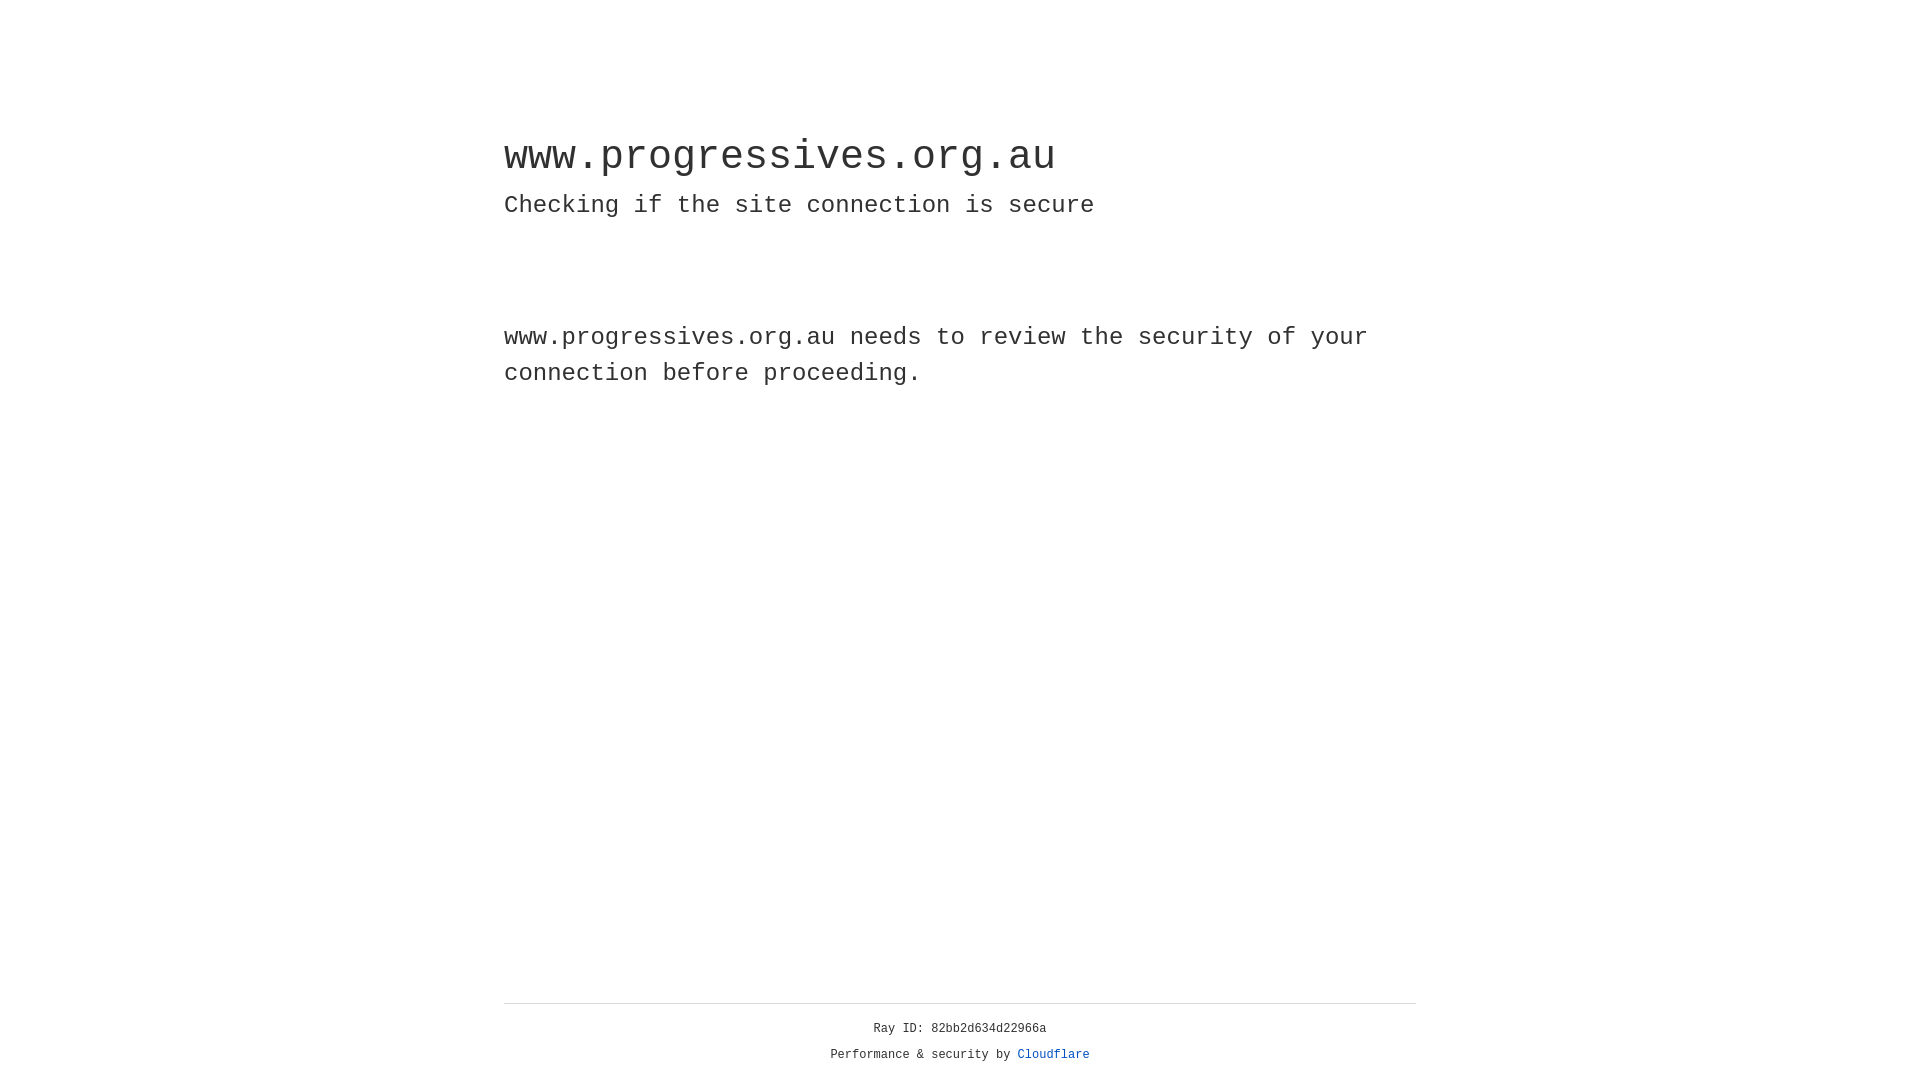 The image size is (1920, 1080). What do you see at coordinates (1054, 1055) in the screenshot?
I see `Cloudflare` at bounding box center [1054, 1055].